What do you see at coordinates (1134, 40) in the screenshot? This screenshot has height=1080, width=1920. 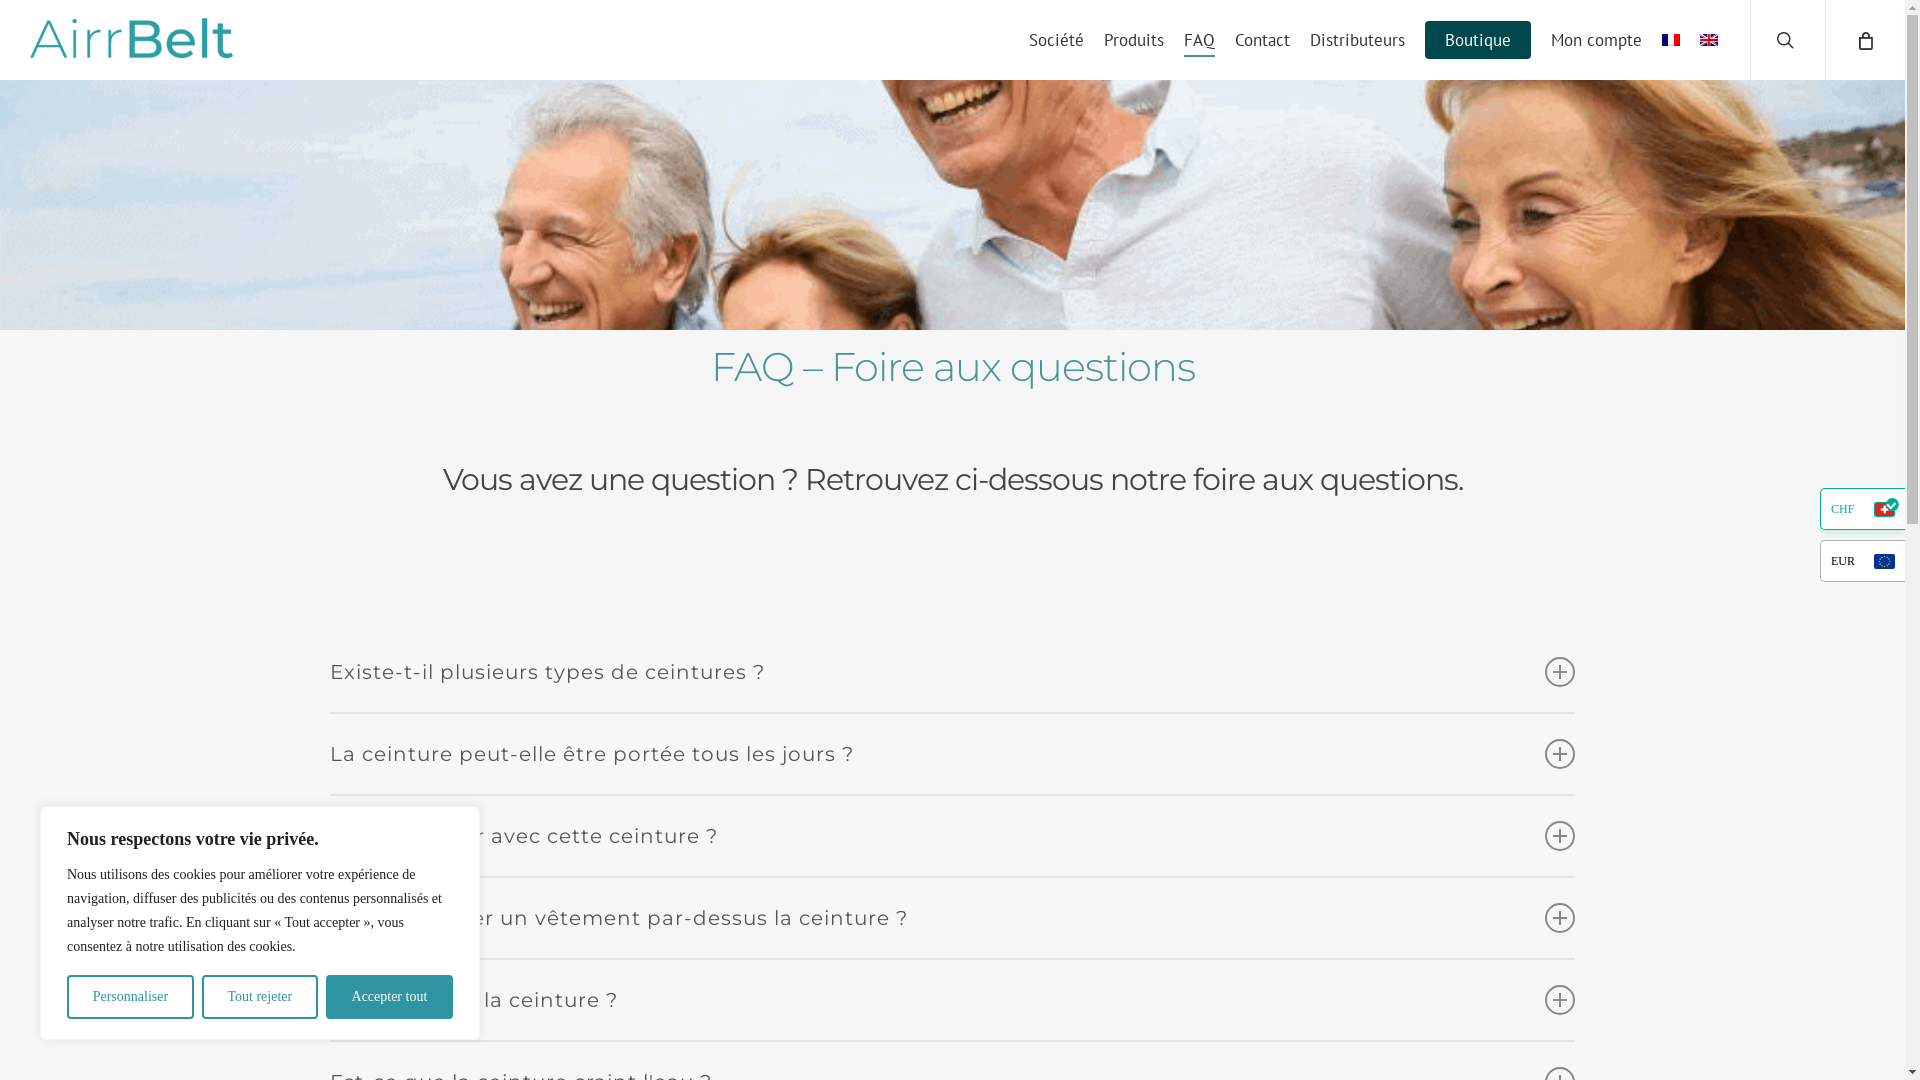 I see `Produits` at bounding box center [1134, 40].